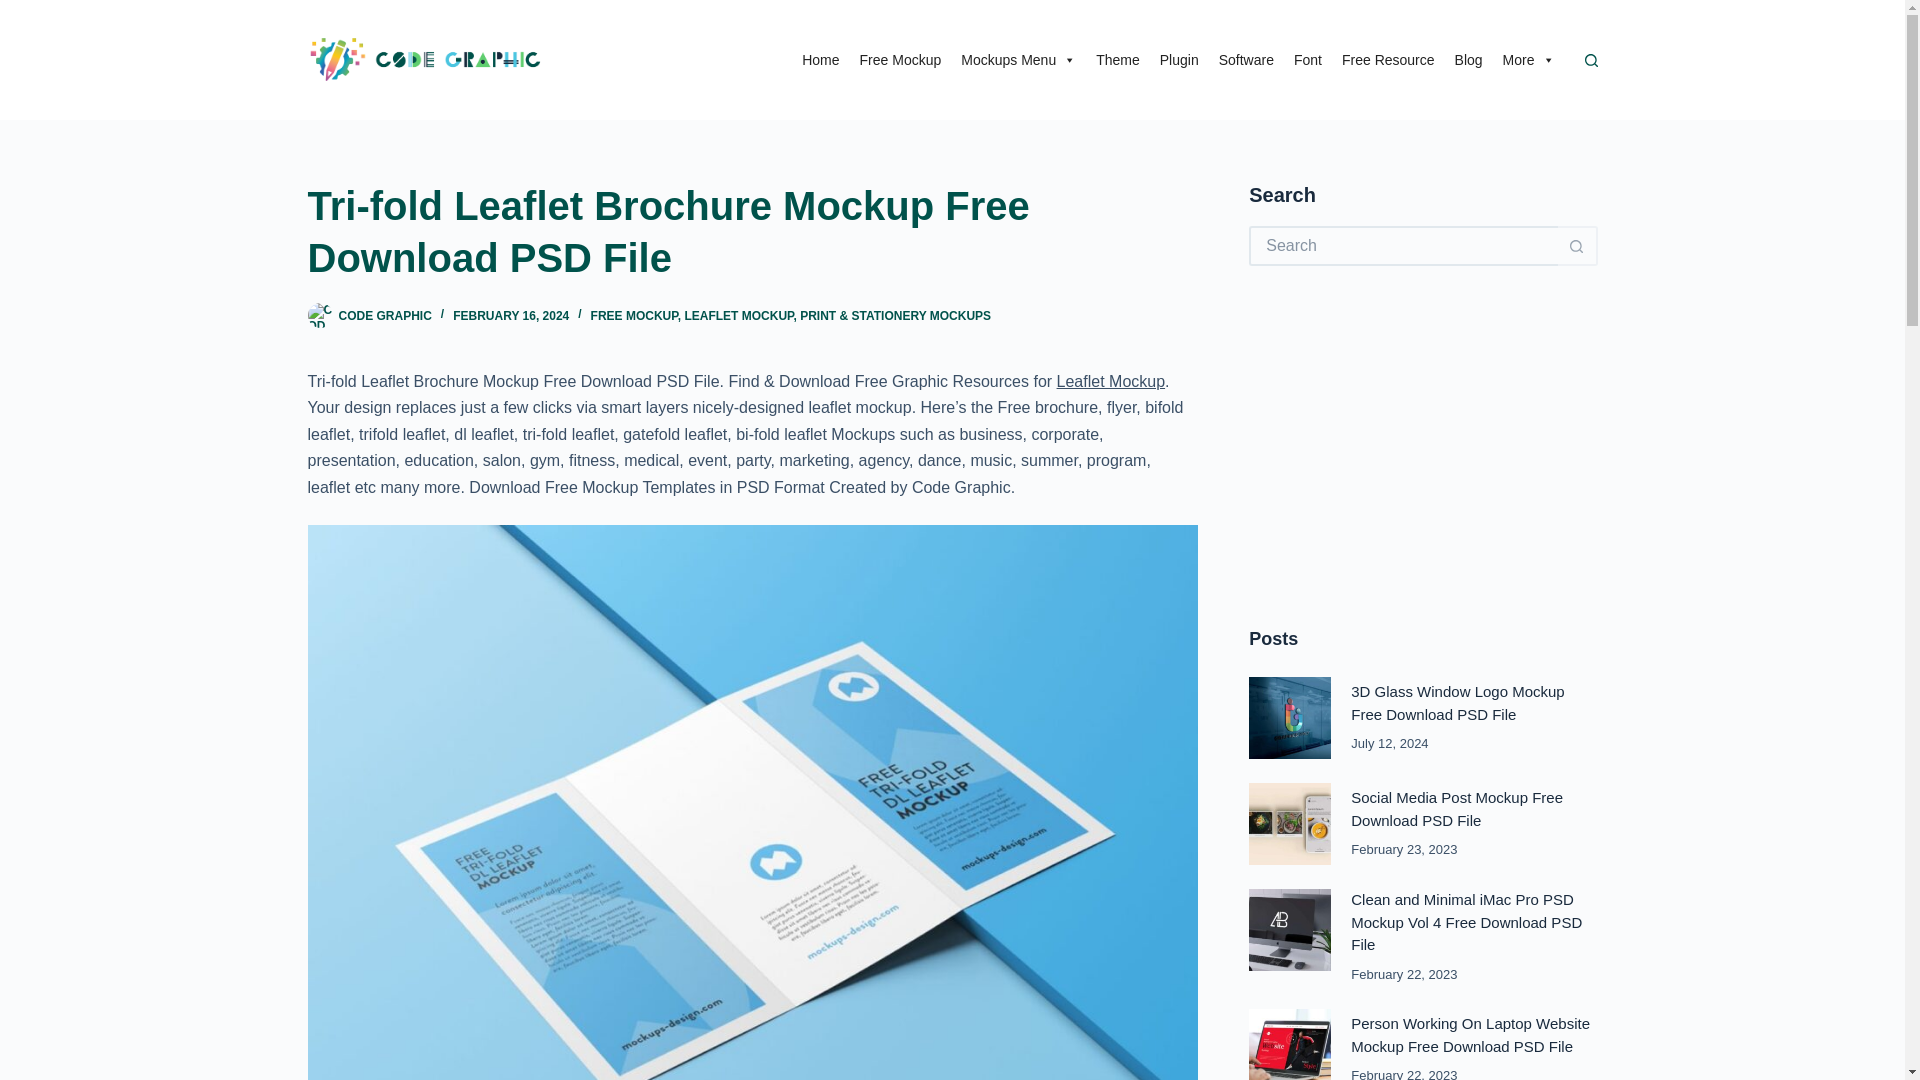  Describe the element at coordinates (1423, 446) in the screenshot. I see `Advertisement` at that location.